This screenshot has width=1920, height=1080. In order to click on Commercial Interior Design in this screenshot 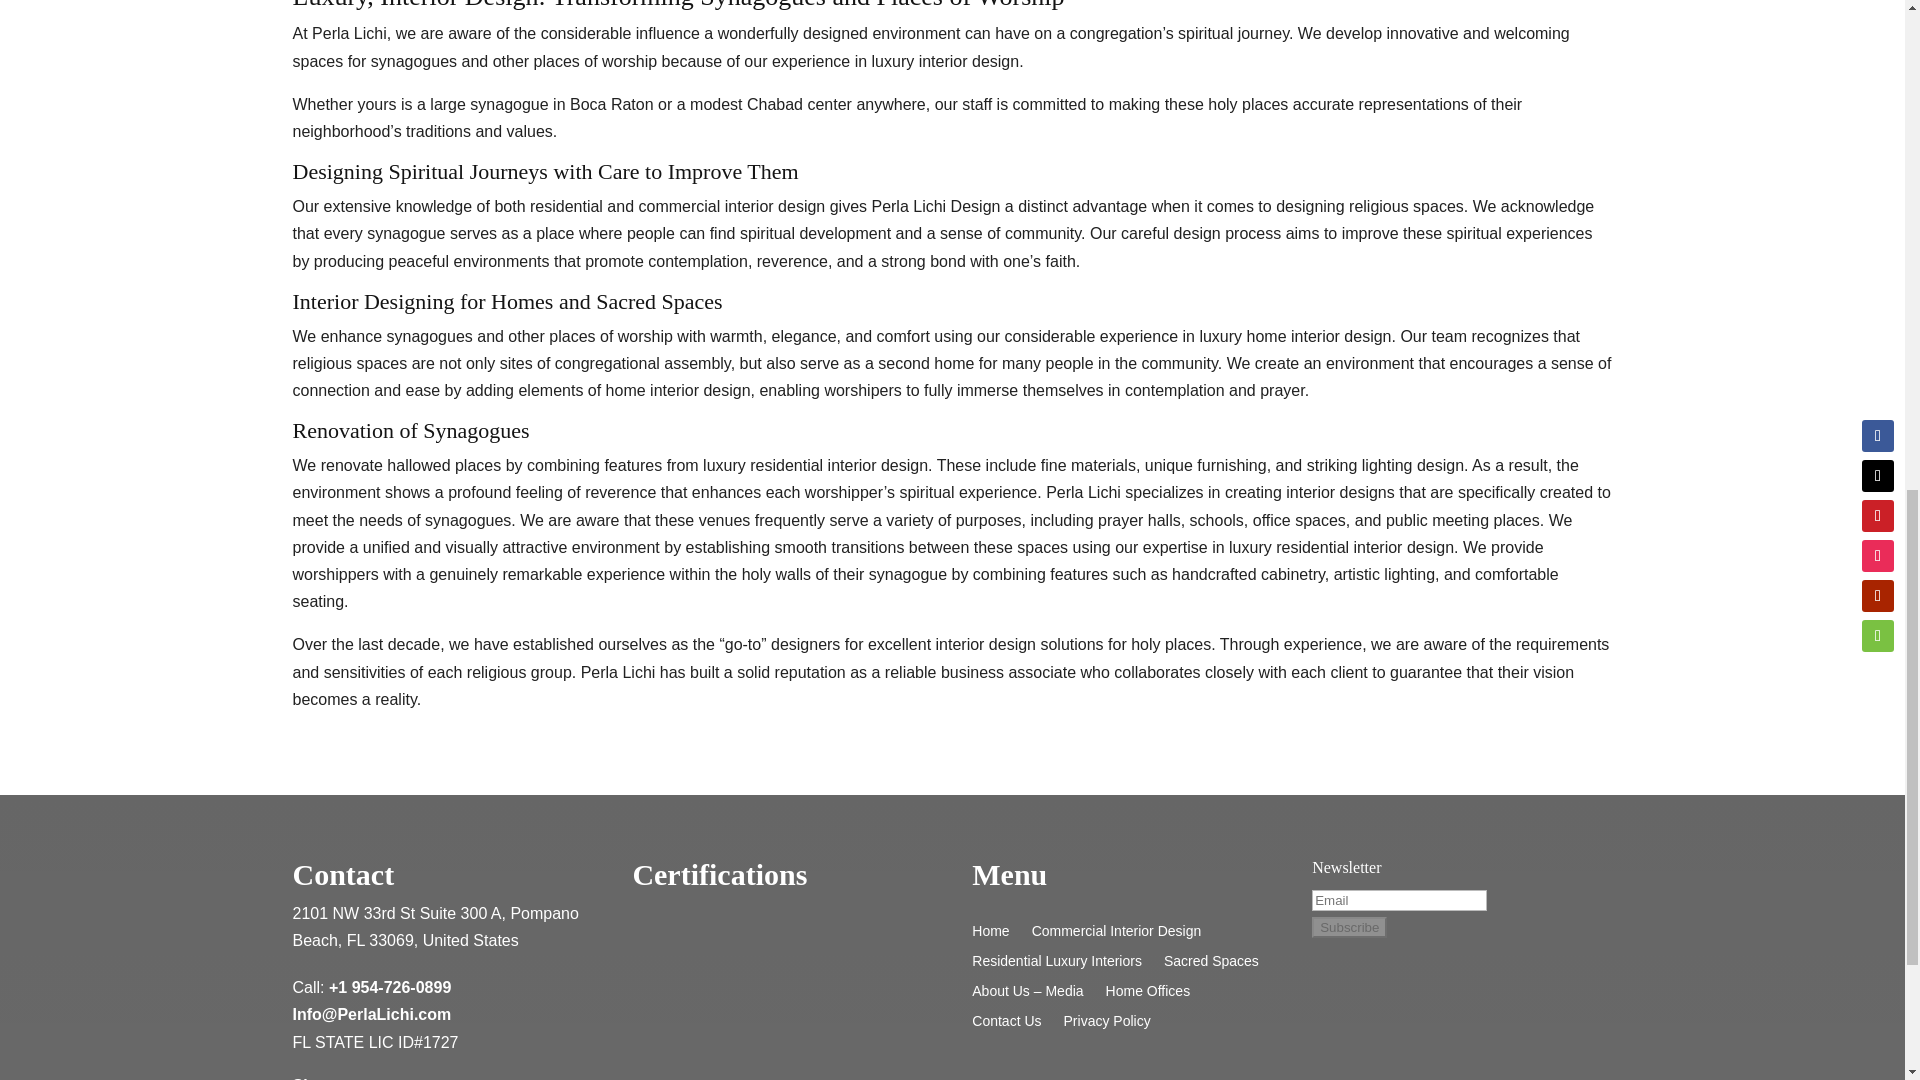, I will do `click(1116, 935)`.